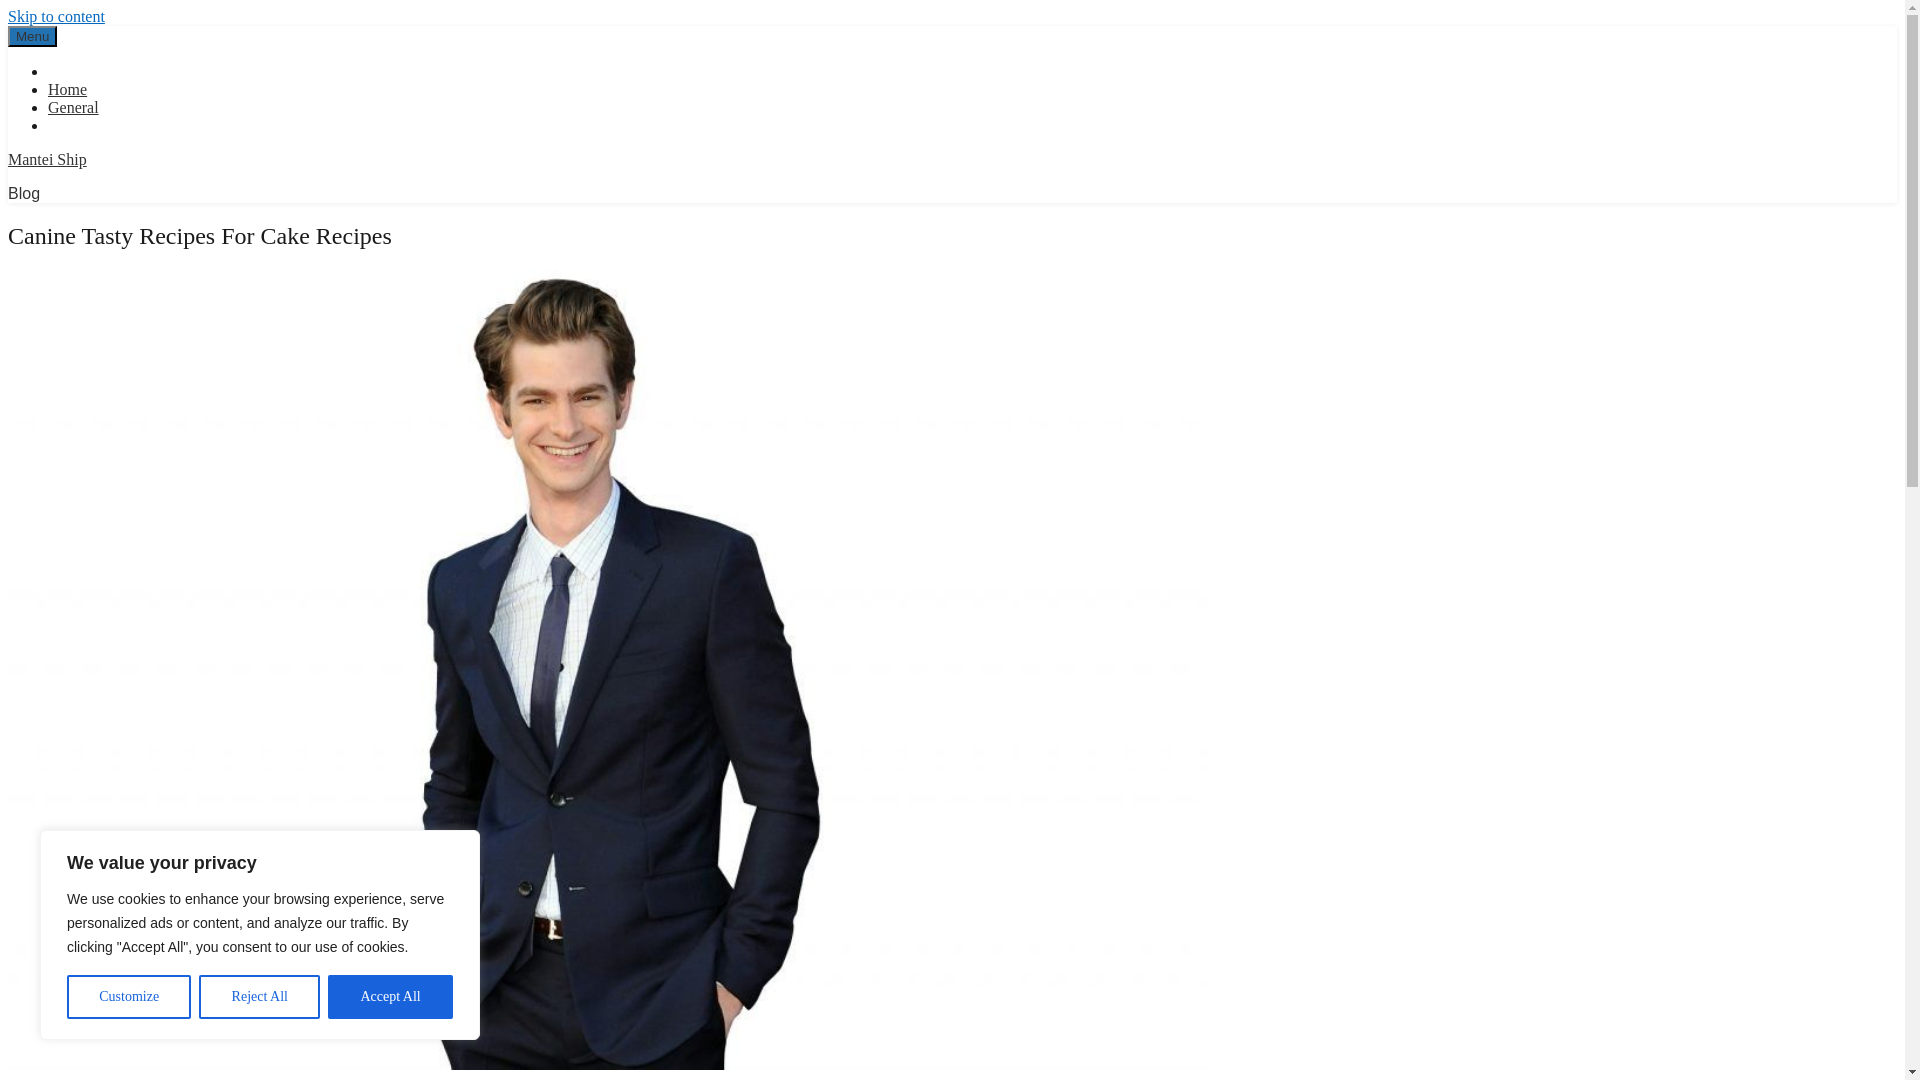  What do you see at coordinates (128, 997) in the screenshot?
I see `Customize` at bounding box center [128, 997].